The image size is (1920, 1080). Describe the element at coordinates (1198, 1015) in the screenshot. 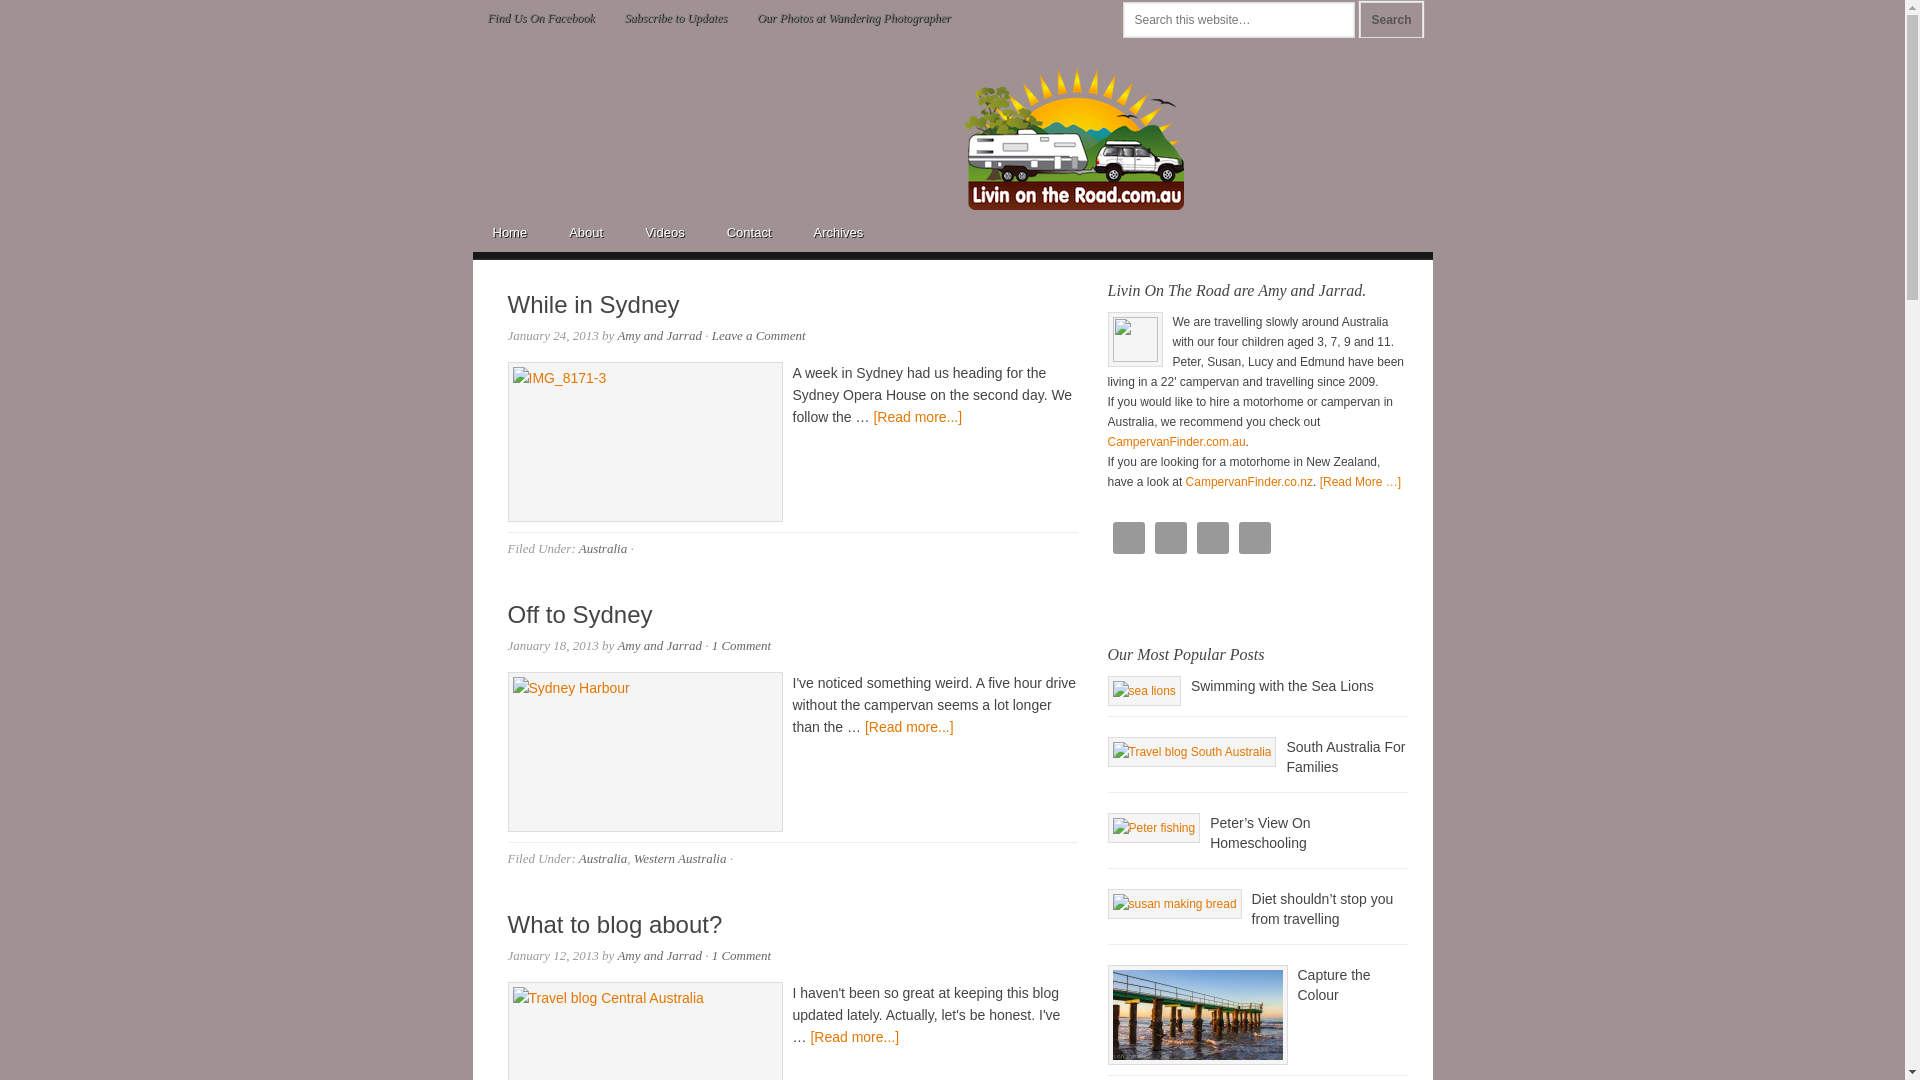

I see `Capture the Colour` at that location.